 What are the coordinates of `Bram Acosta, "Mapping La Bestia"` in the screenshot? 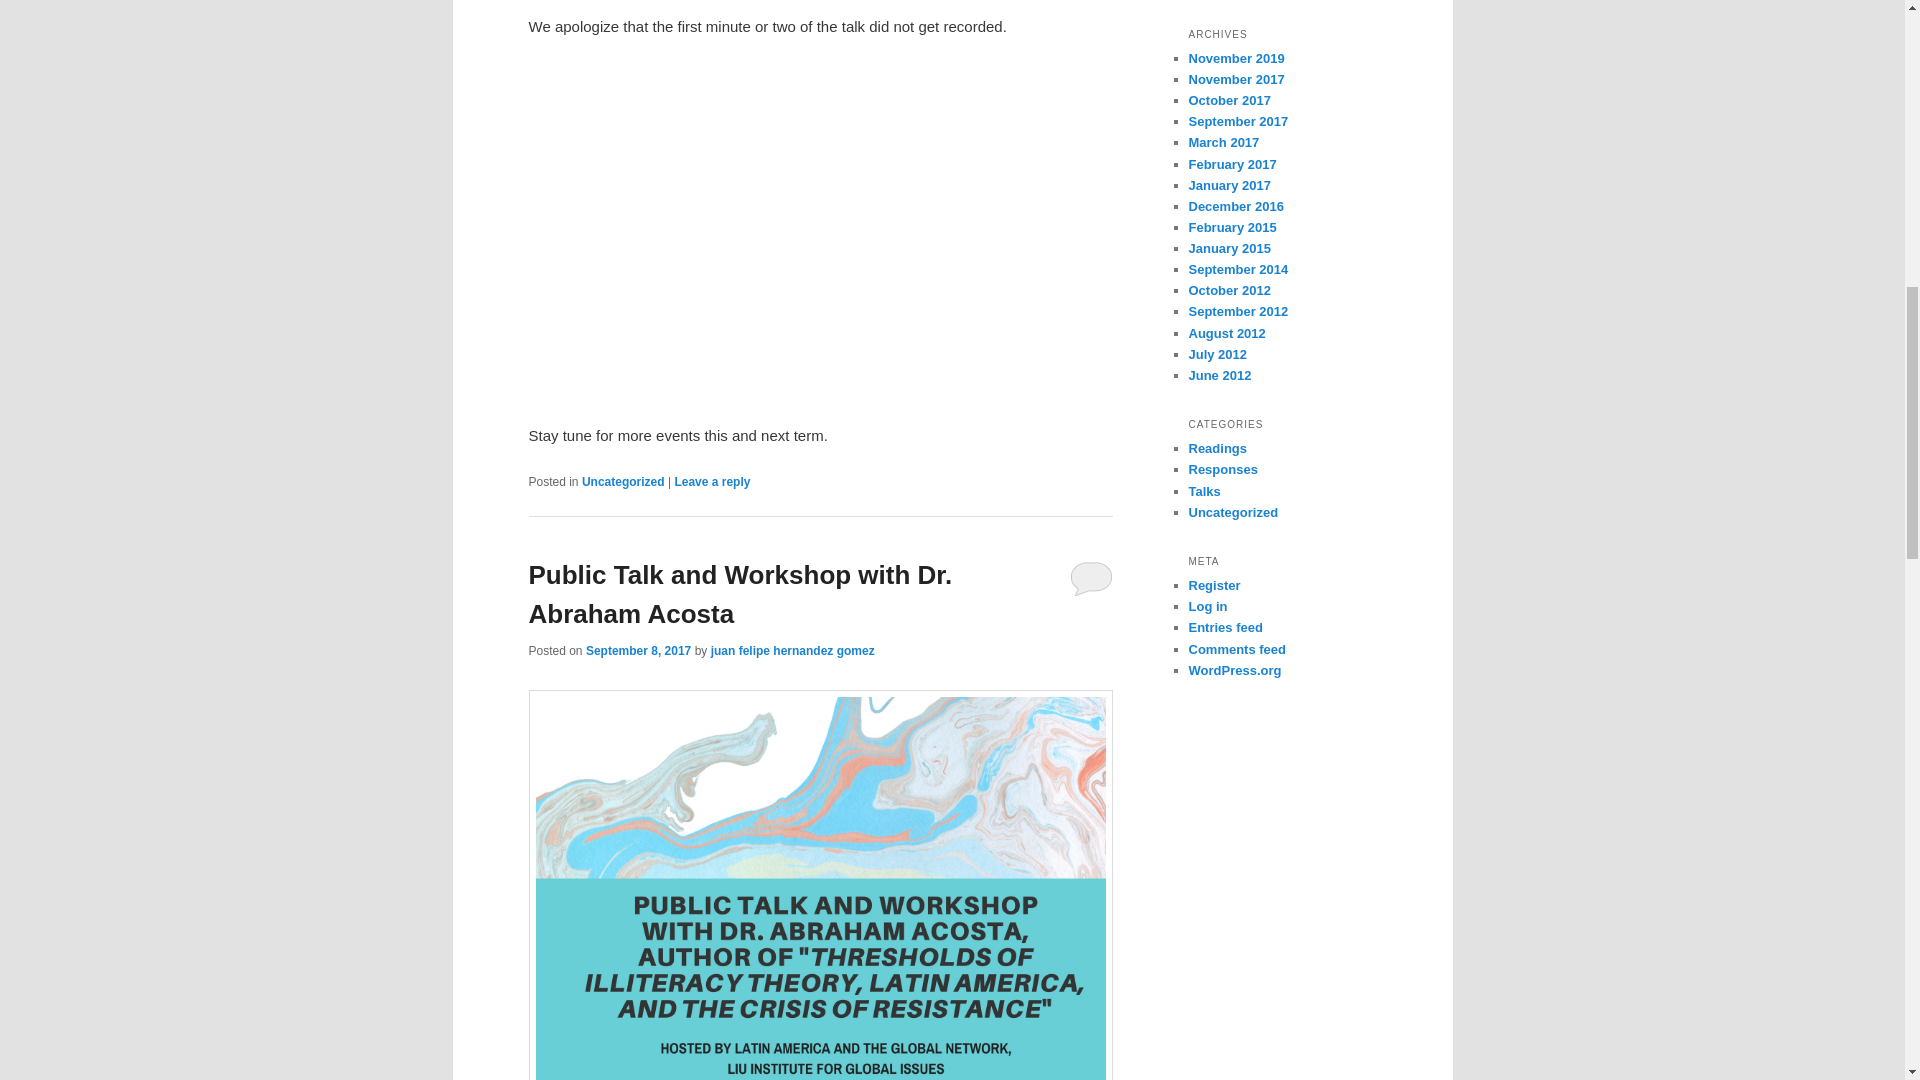 It's located at (820, 228).